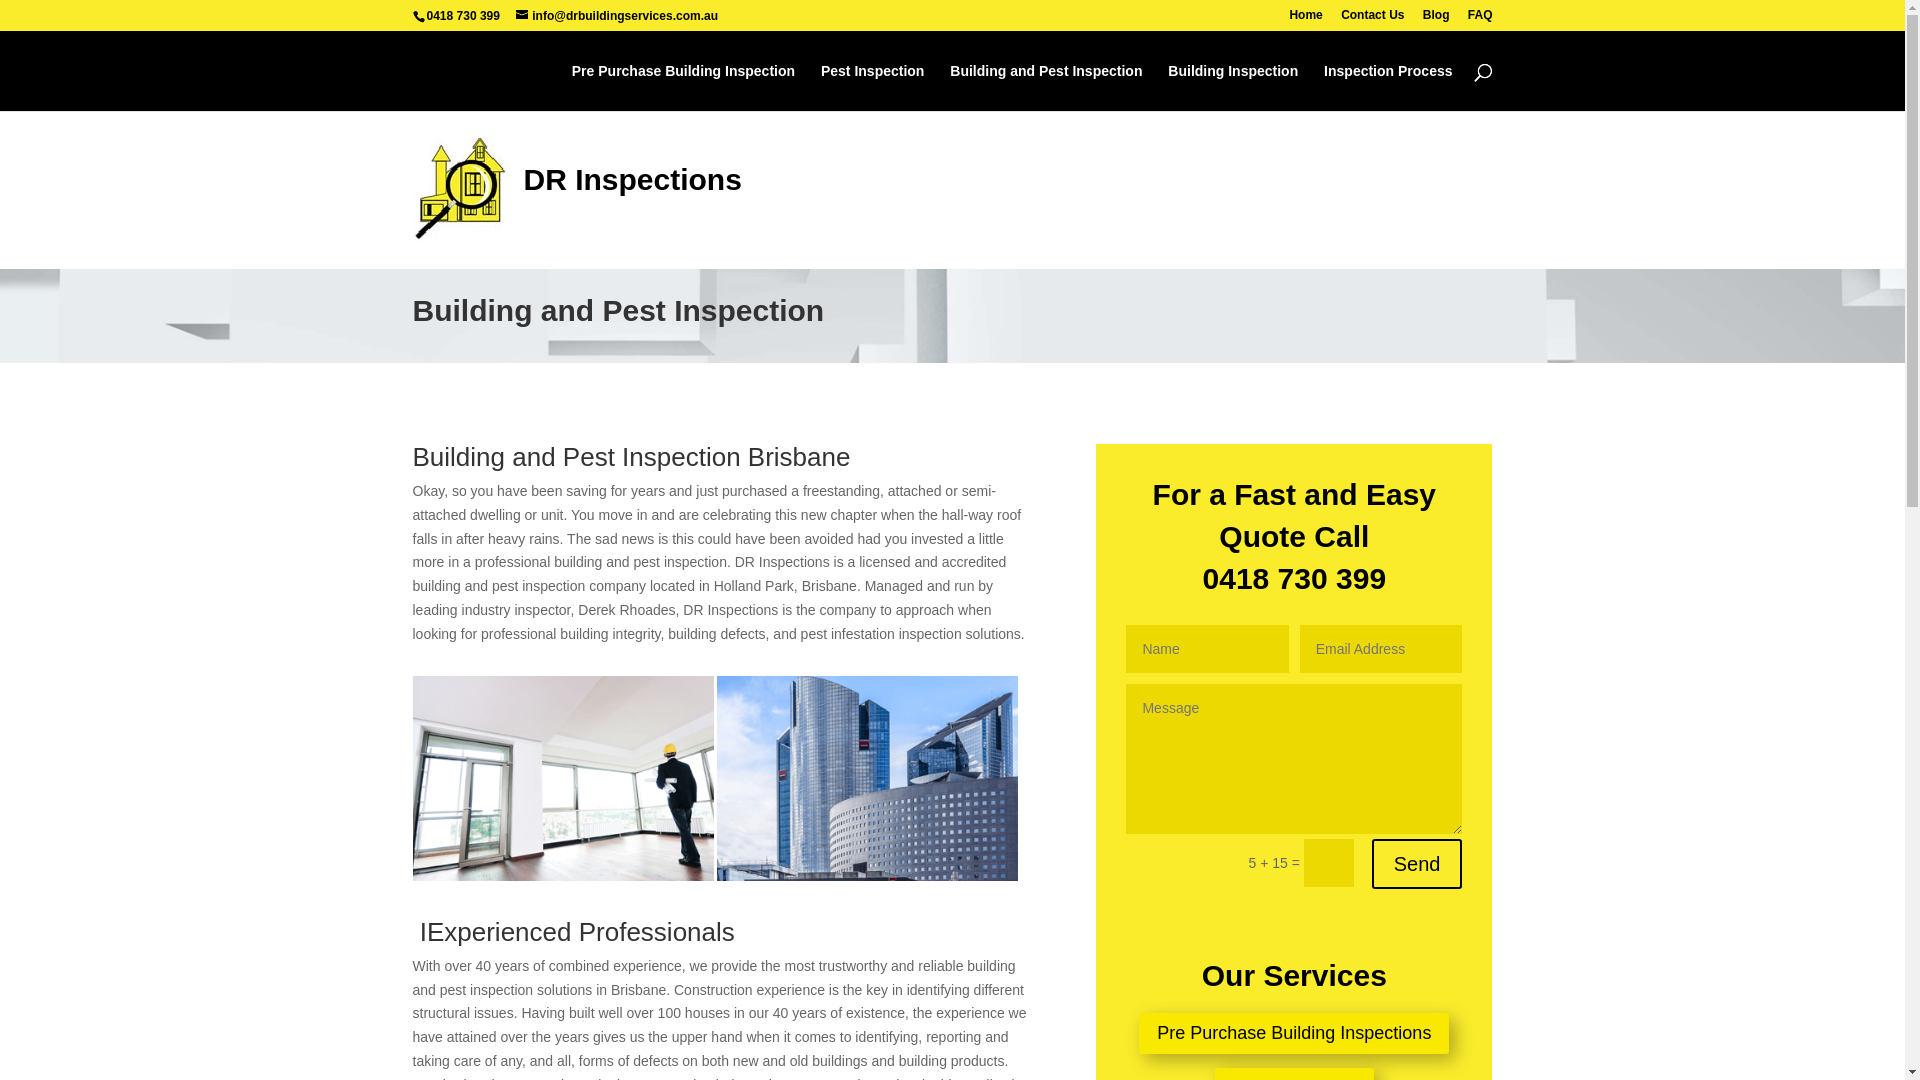  I want to click on Home, so click(1306, 20).